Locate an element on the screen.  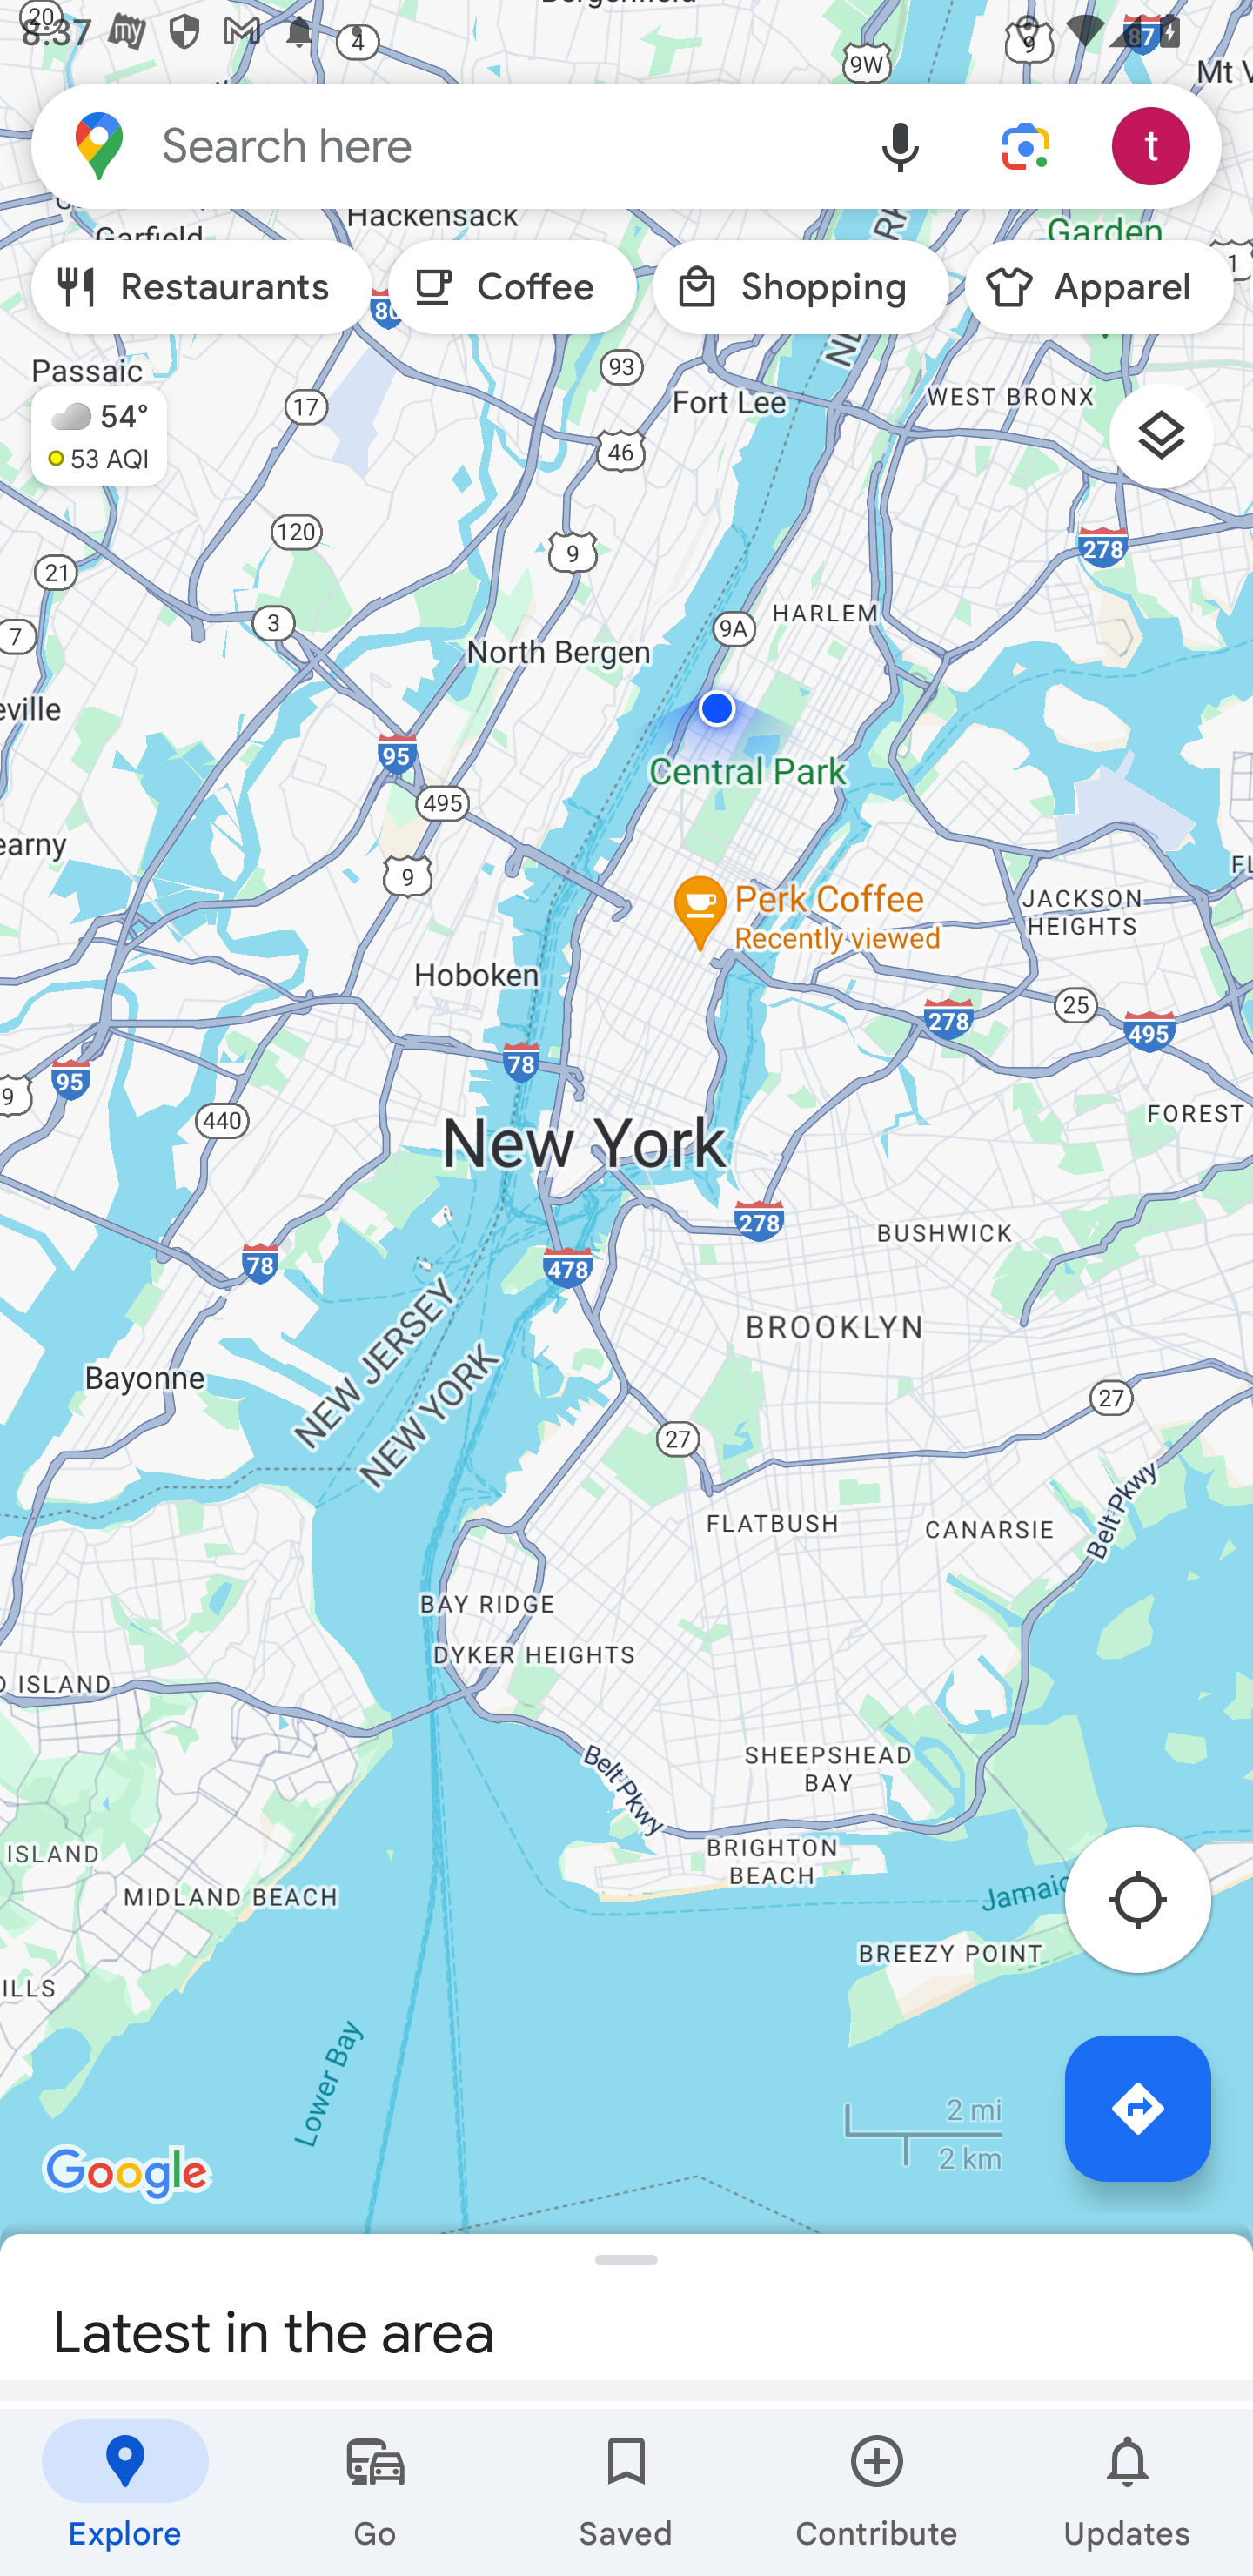
Voice search is located at coordinates (901, 144).